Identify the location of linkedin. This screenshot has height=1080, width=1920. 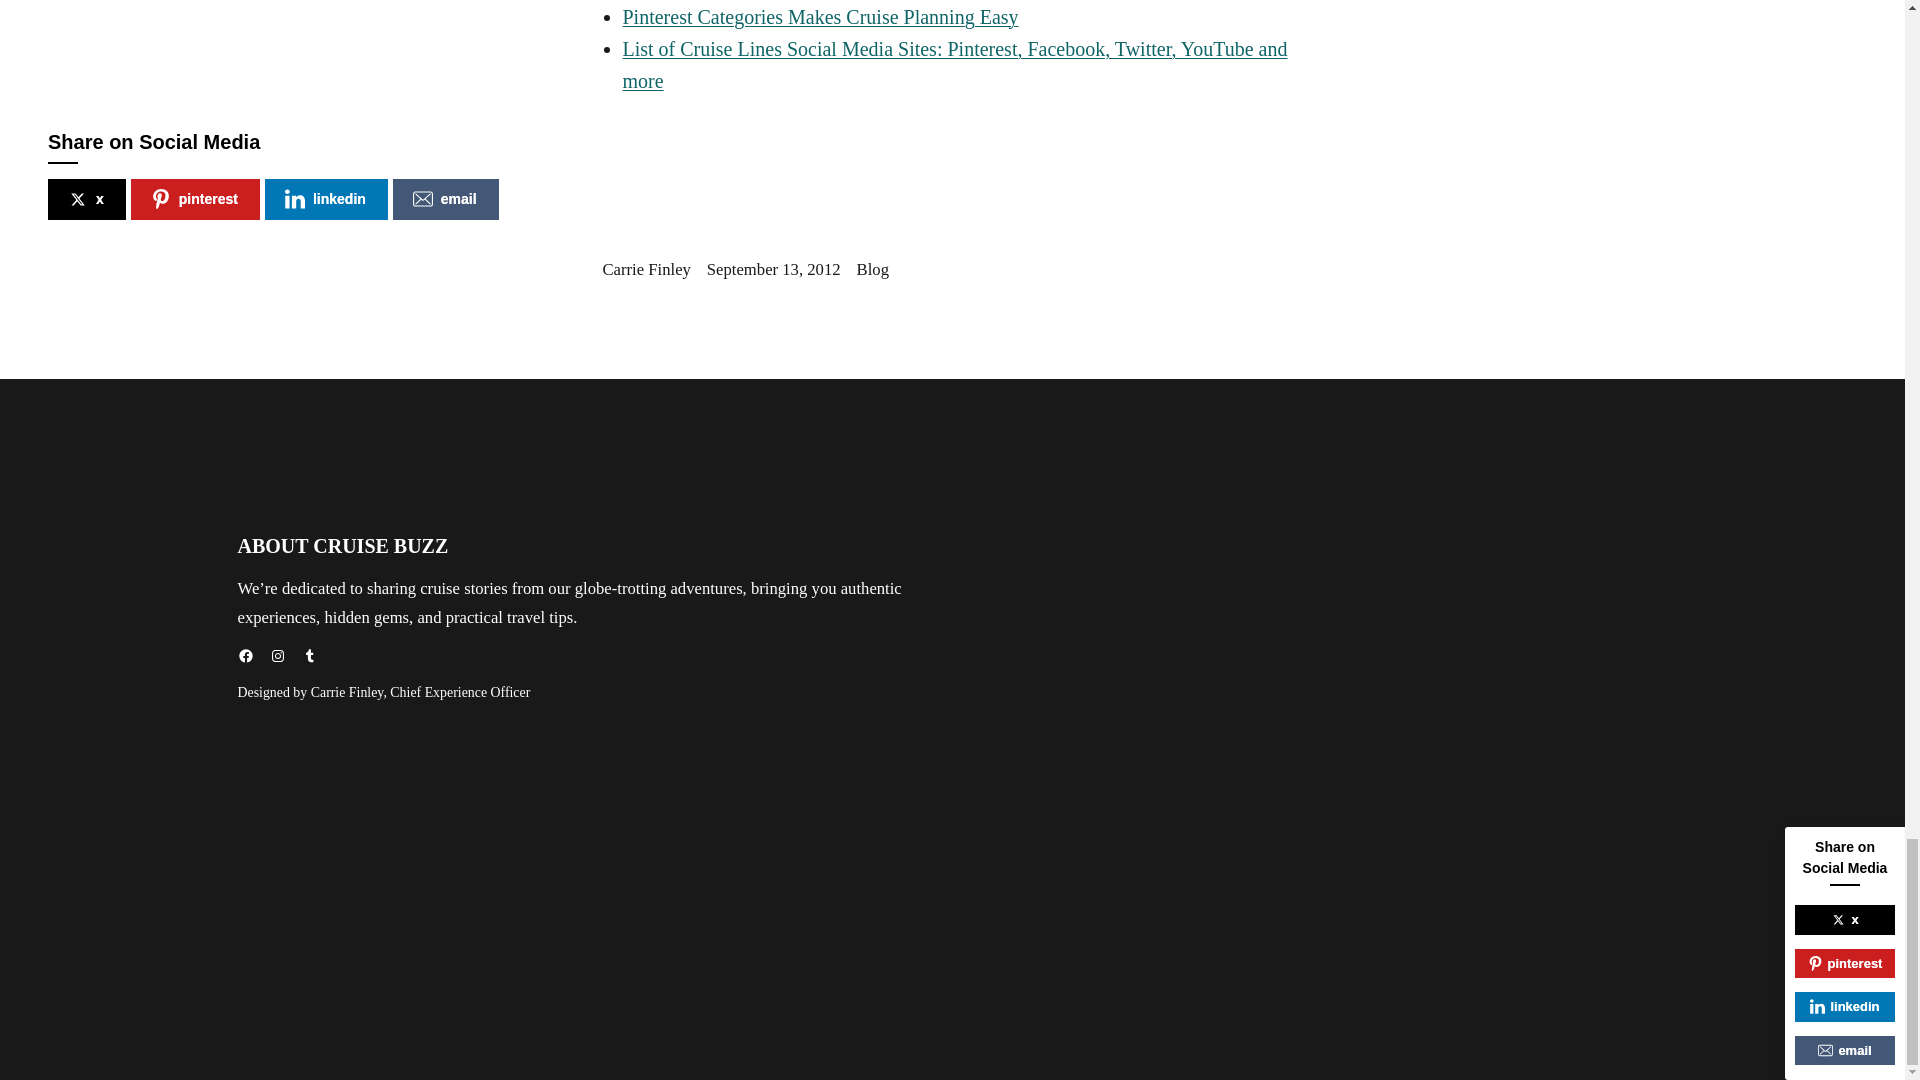
(326, 200).